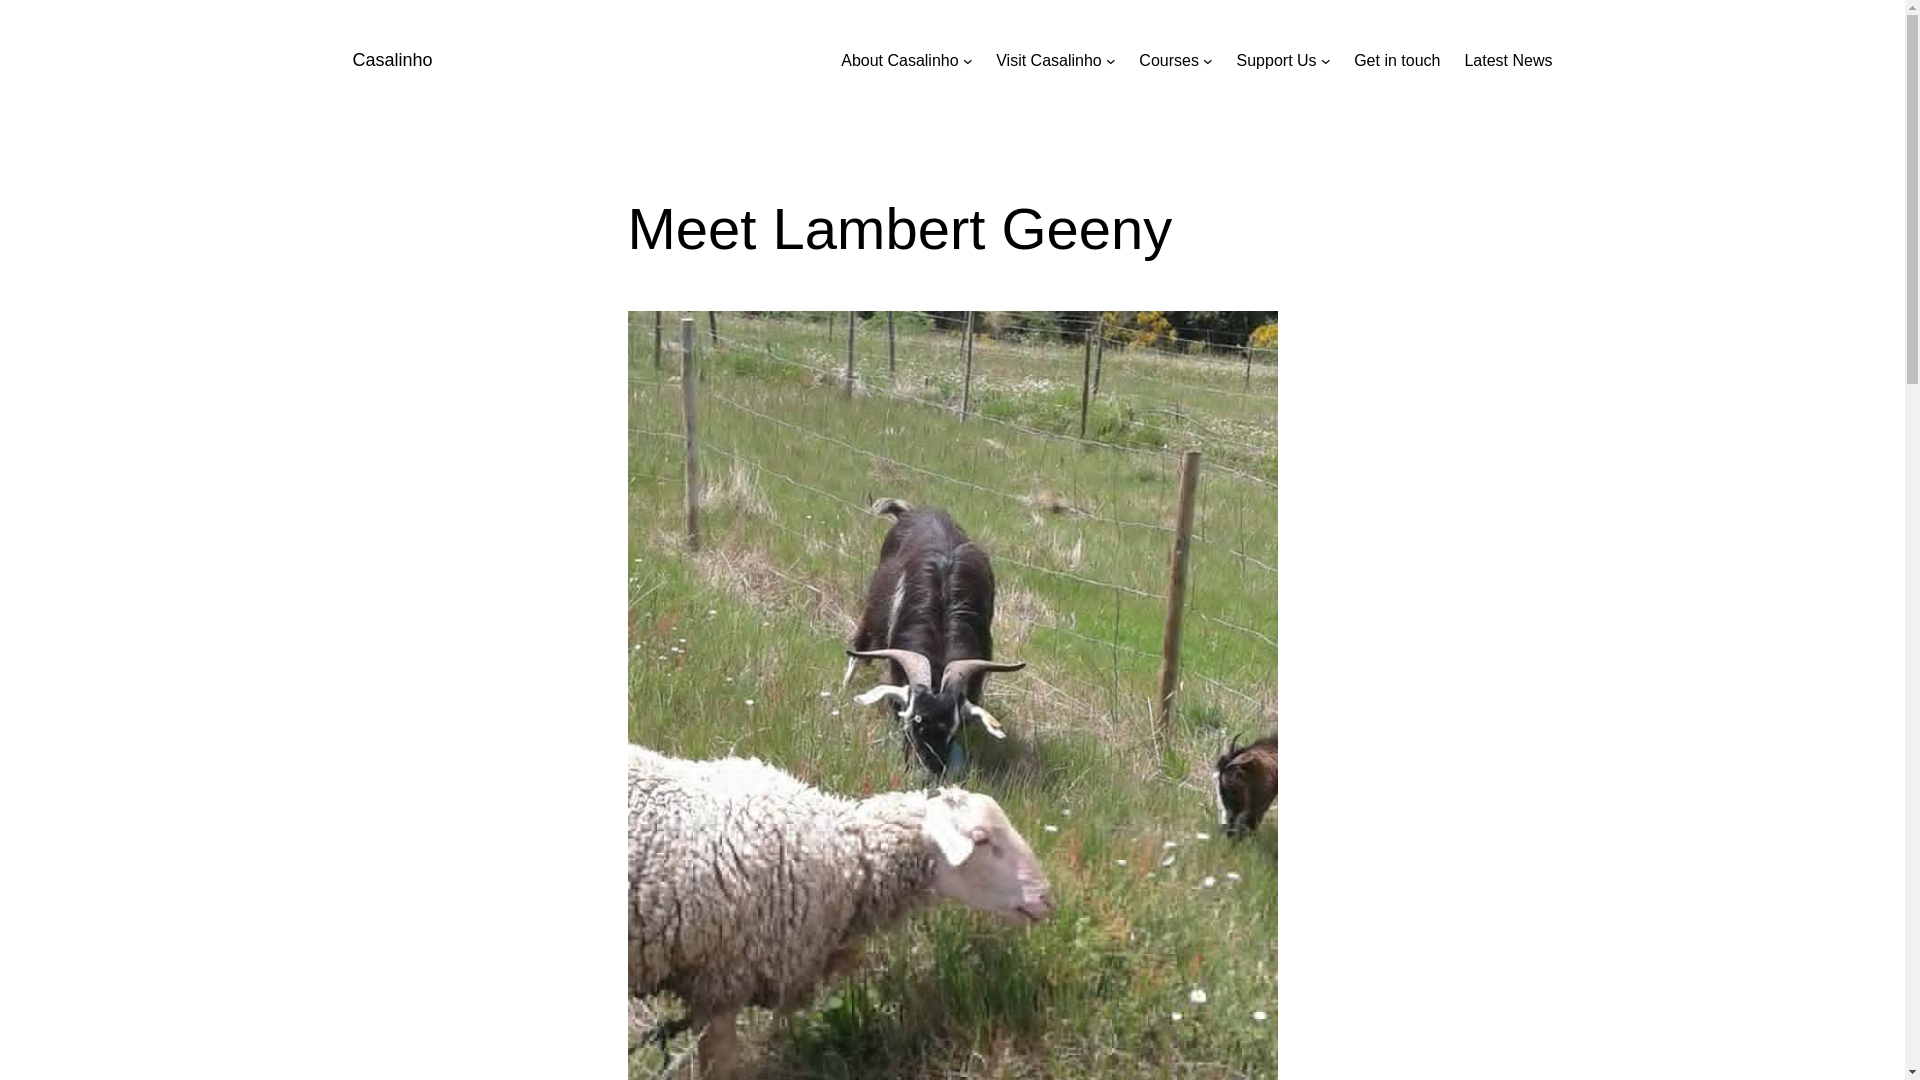 Image resolution: width=1920 pixels, height=1080 pixels. Describe the element at coordinates (1049, 60) in the screenshot. I see `Visit Casalinho` at that location.